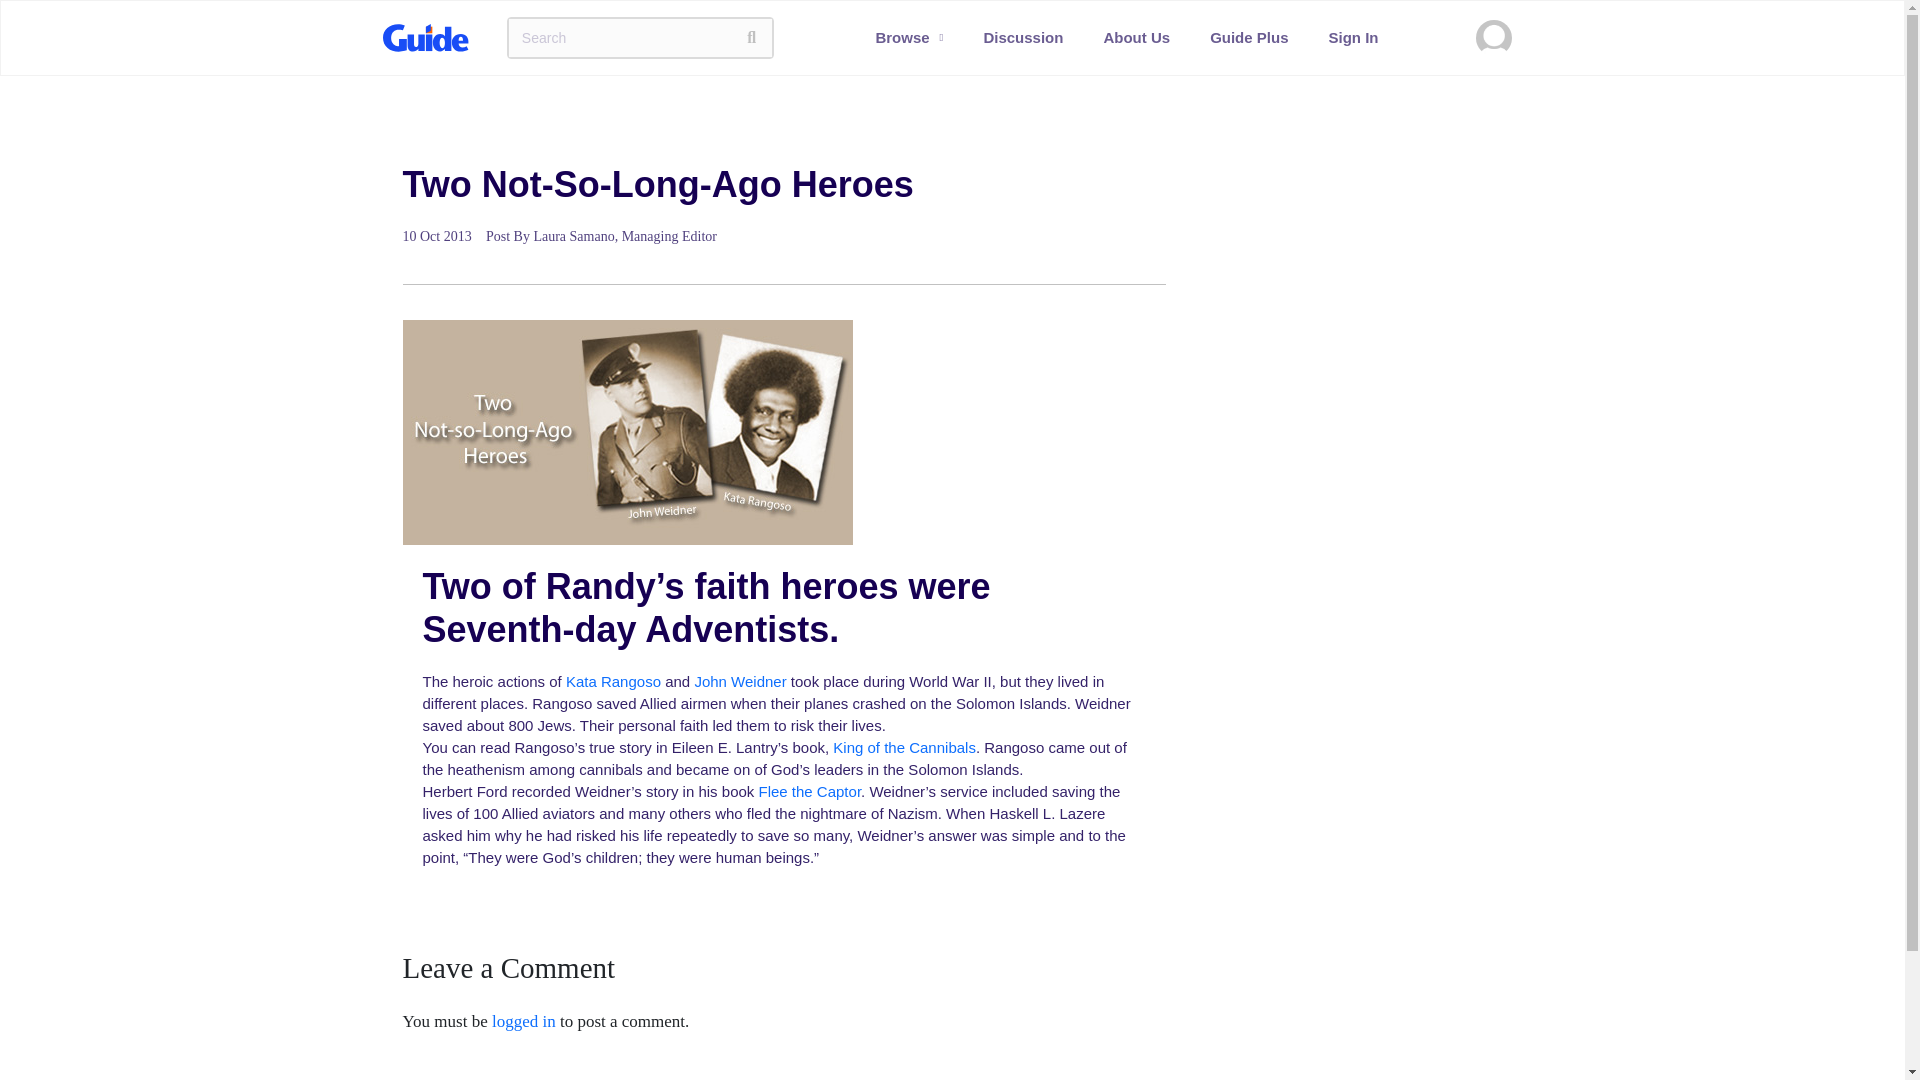 The width and height of the screenshot is (1920, 1080). Describe the element at coordinates (613, 681) in the screenshot. I see `Kata Rangoso` at that location.